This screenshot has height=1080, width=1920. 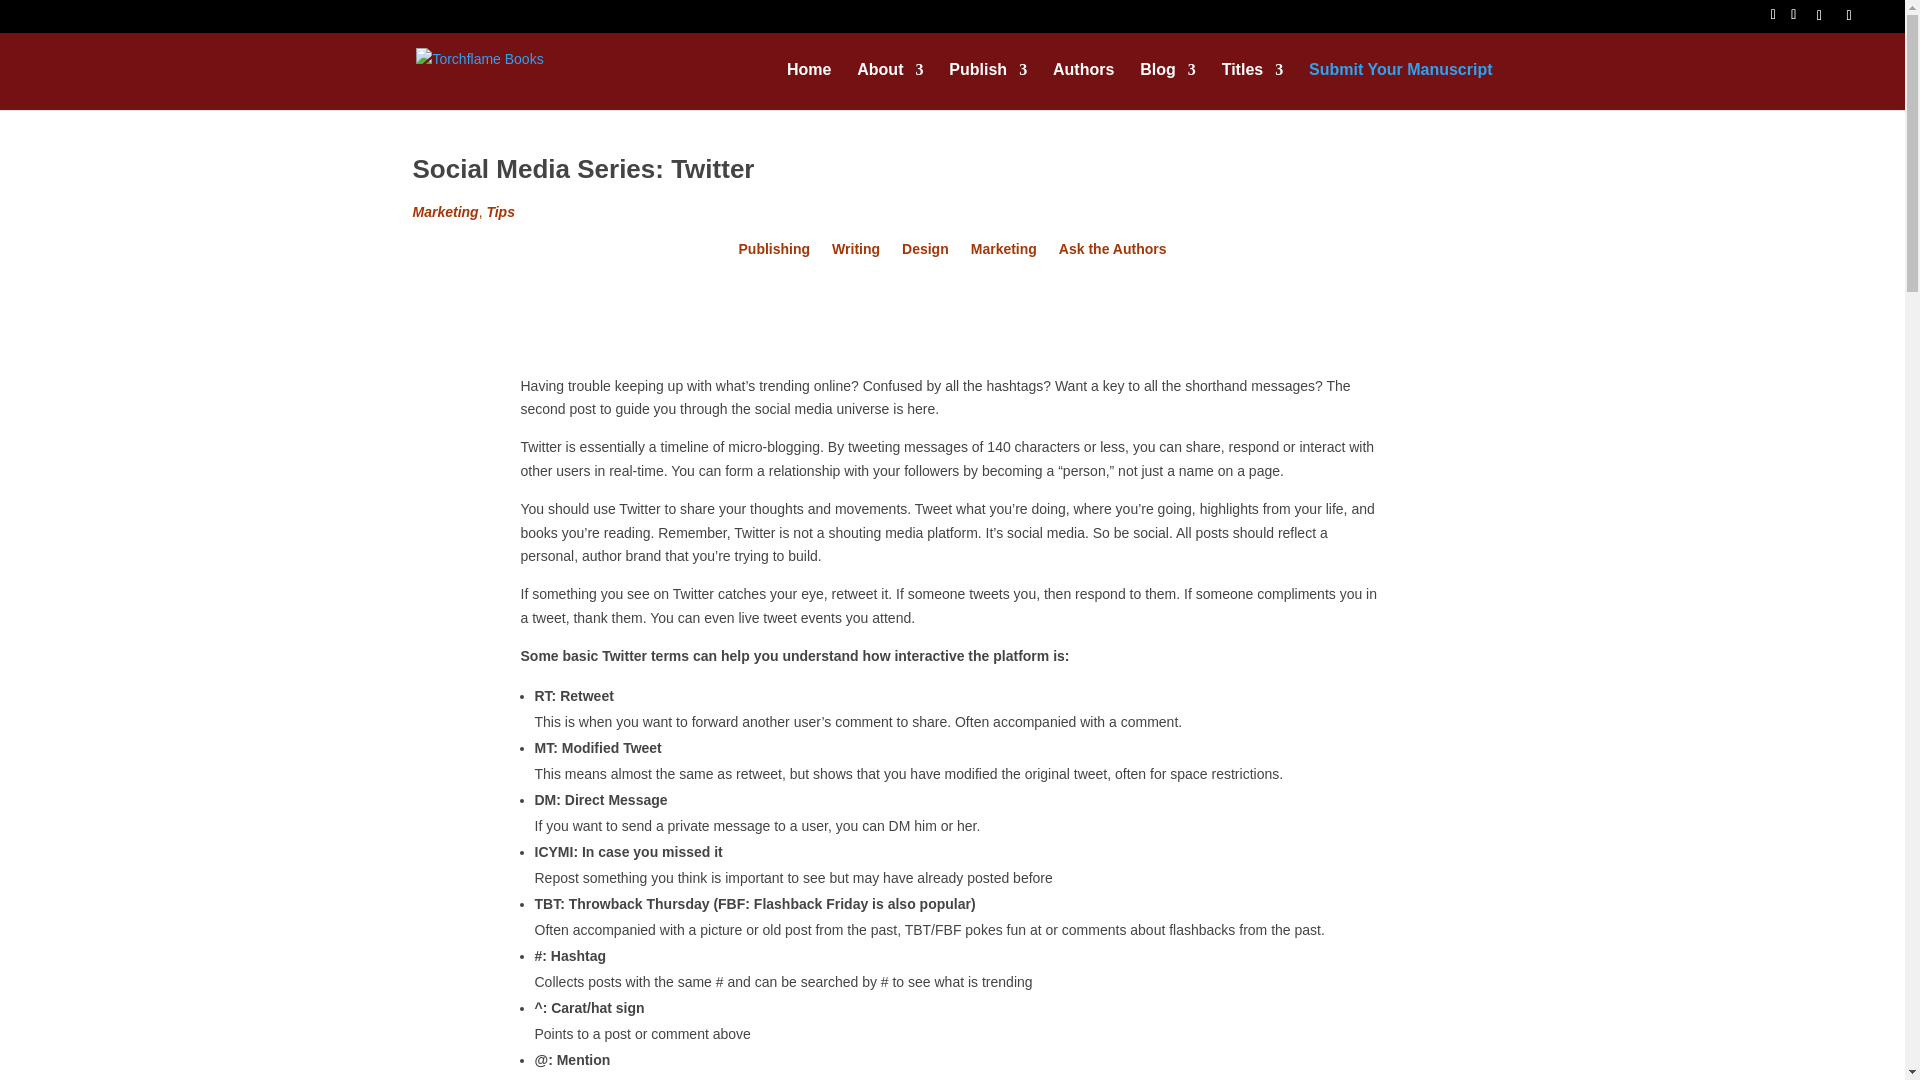 What do you see at coordinates (445, 212) in the screenshot?
I see `Marketing` at bounding box center [445, 212].